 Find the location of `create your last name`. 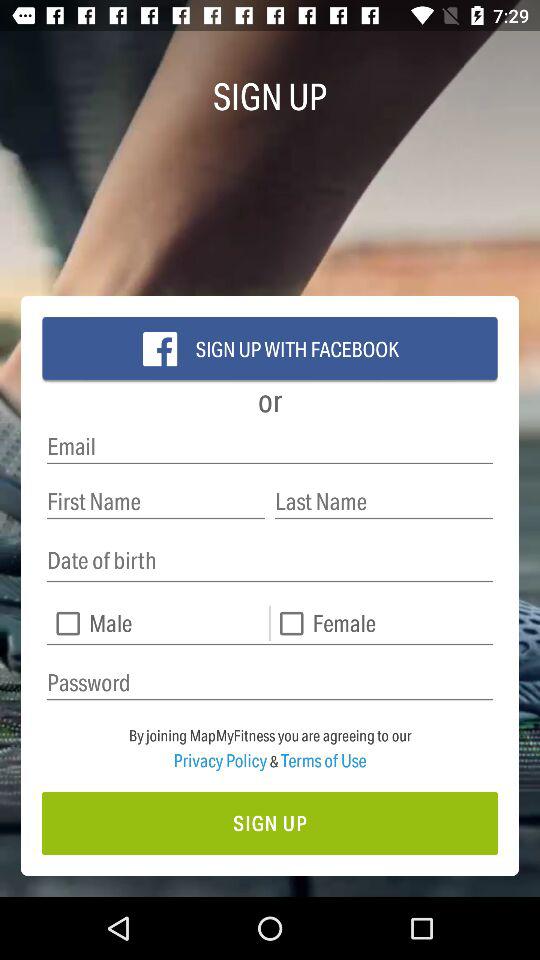

create your last name is located at coordinates (384, 502).